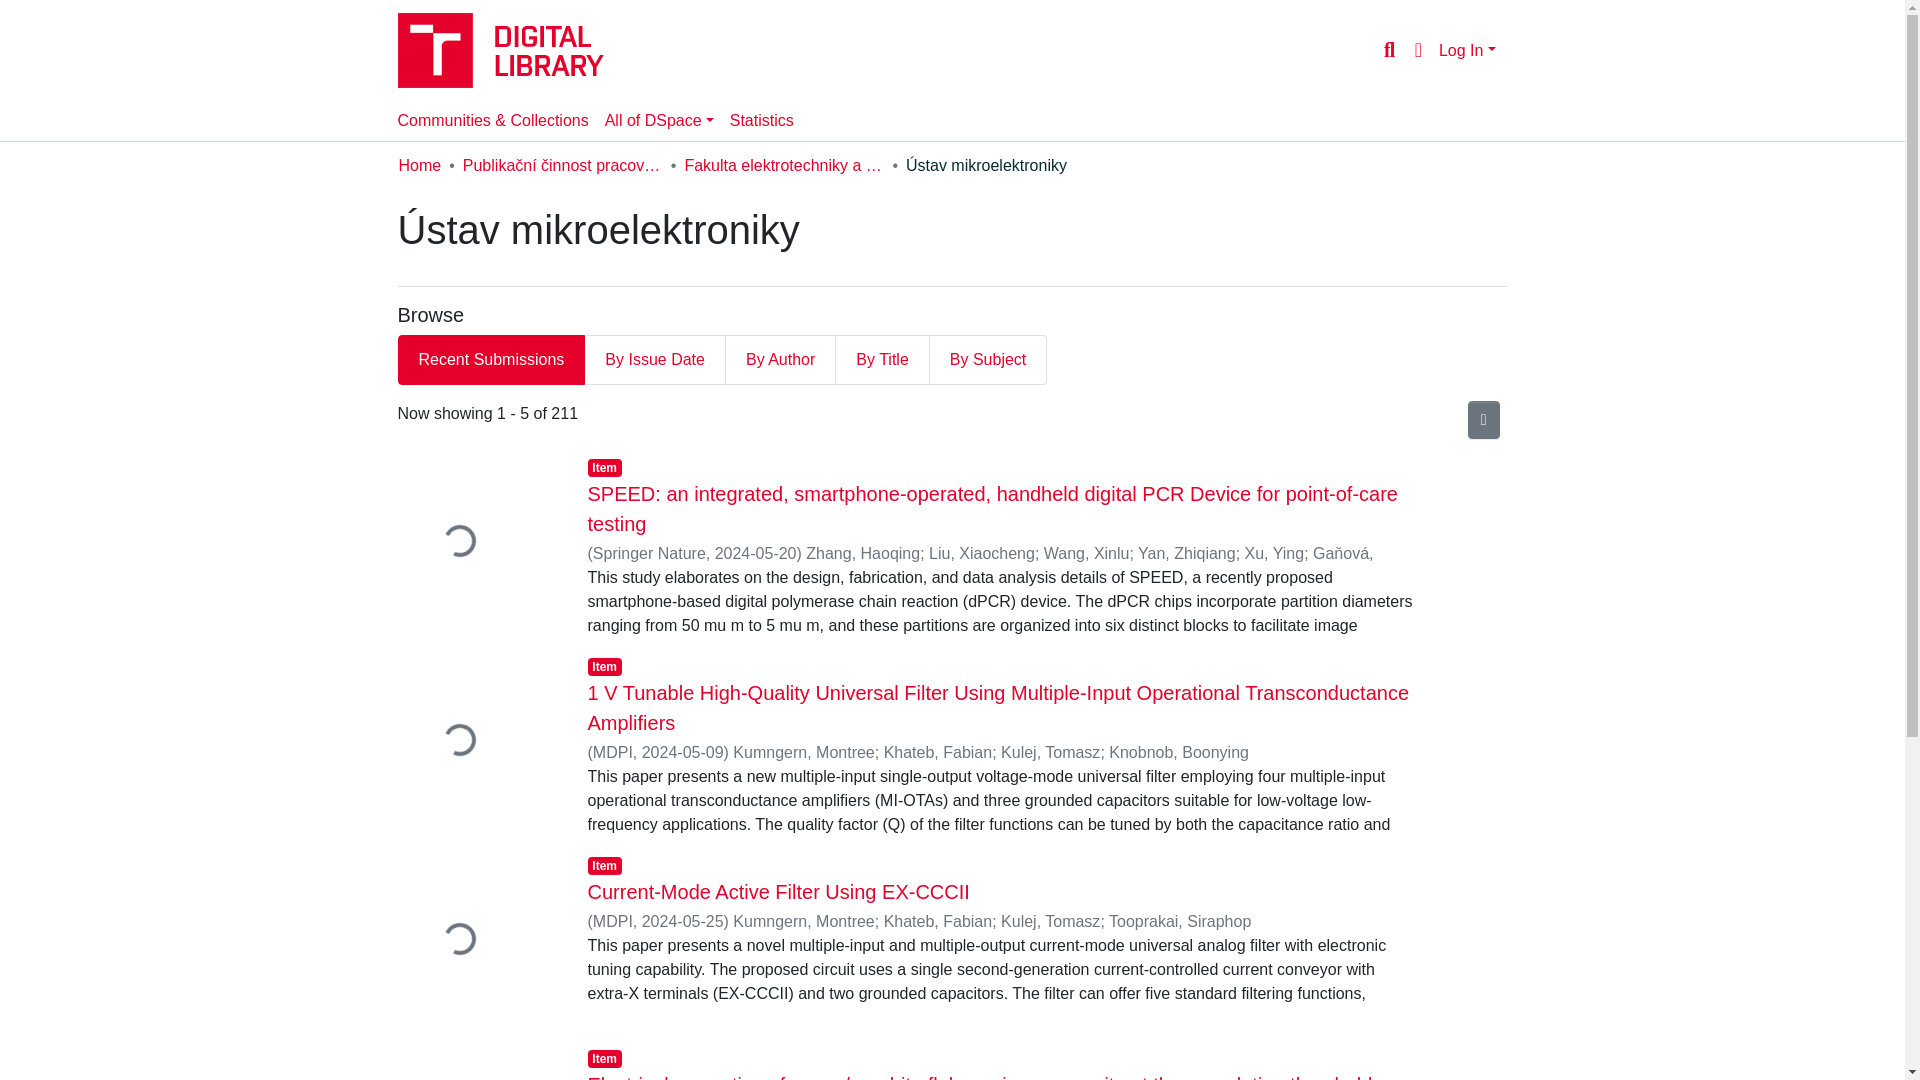 Image resolution: width=1920 pixels, height=1080 pixels. What do you see at coordinates (655, 359) in the screenshot?
I see `By Issue Date` at bounding box center [655, 359].